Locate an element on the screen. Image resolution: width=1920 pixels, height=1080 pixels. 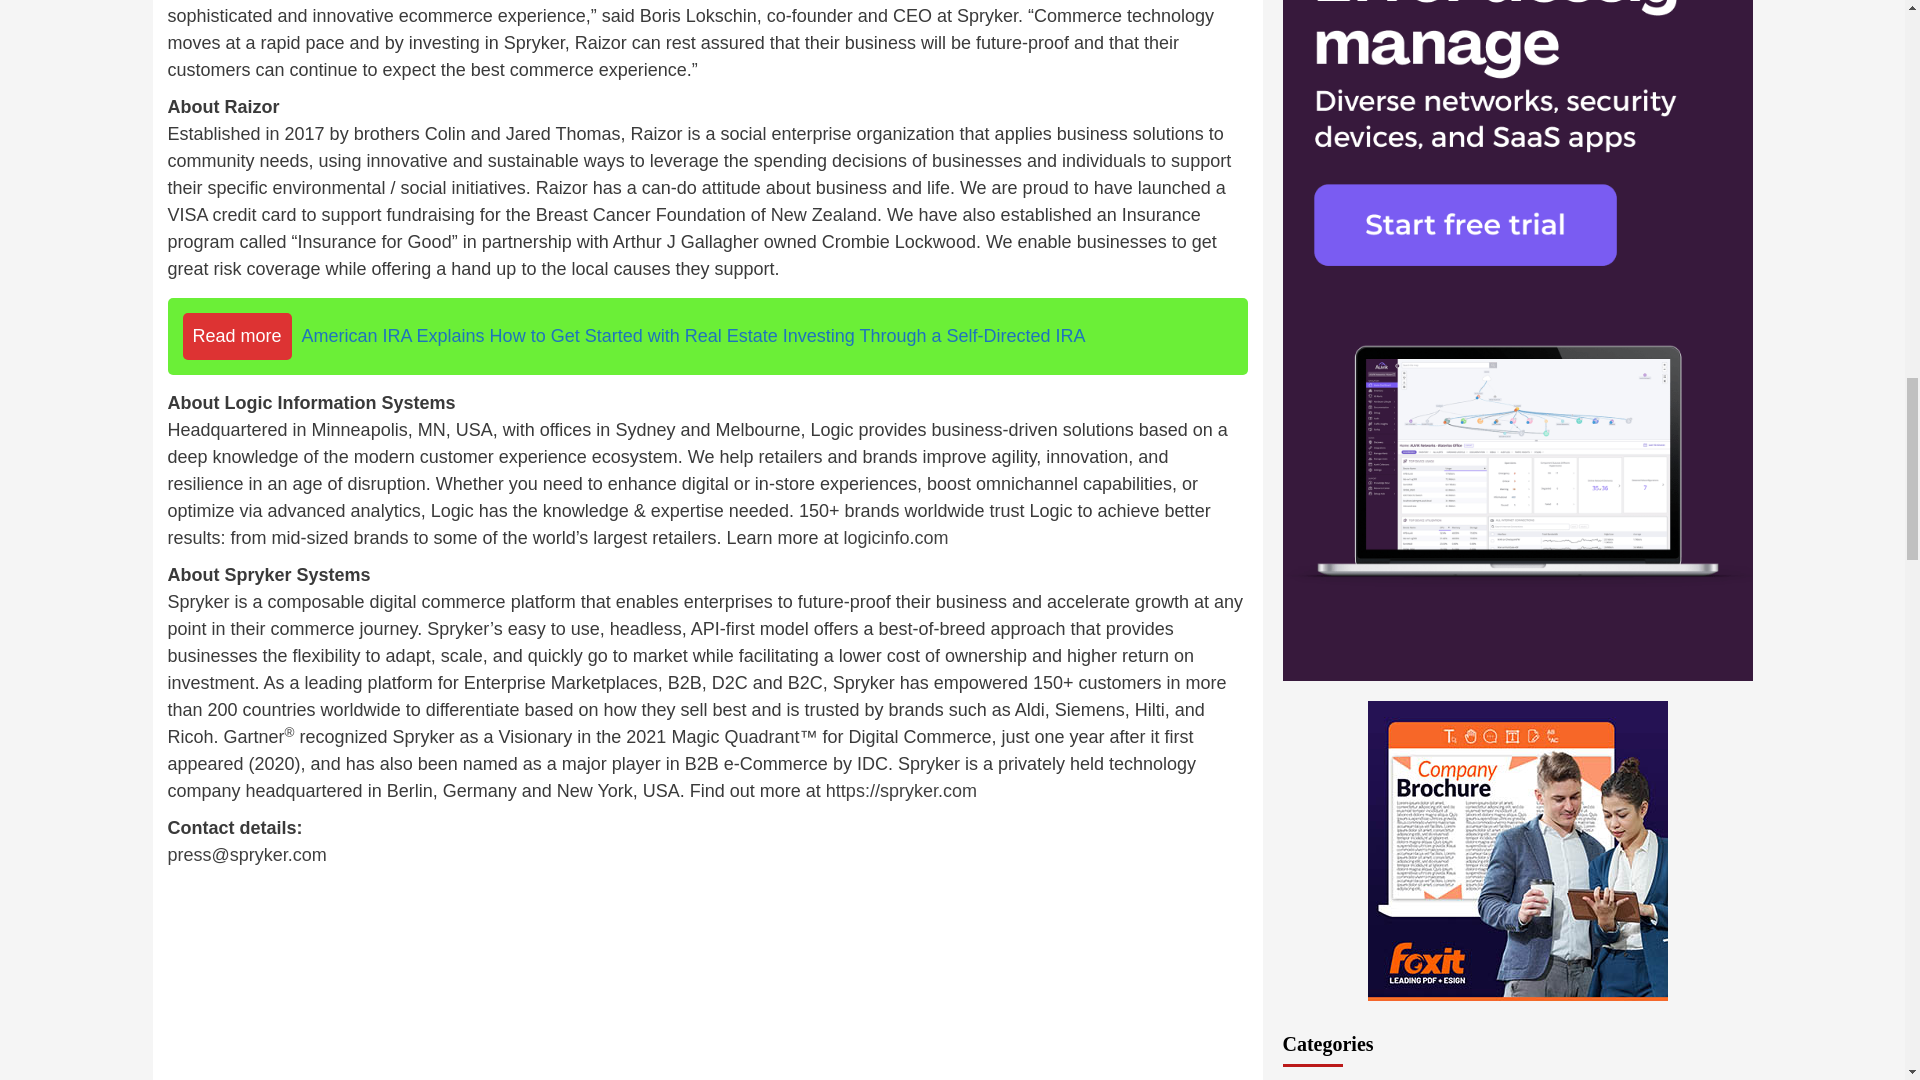
logicinfo.com is located at coordinates (895, 538).